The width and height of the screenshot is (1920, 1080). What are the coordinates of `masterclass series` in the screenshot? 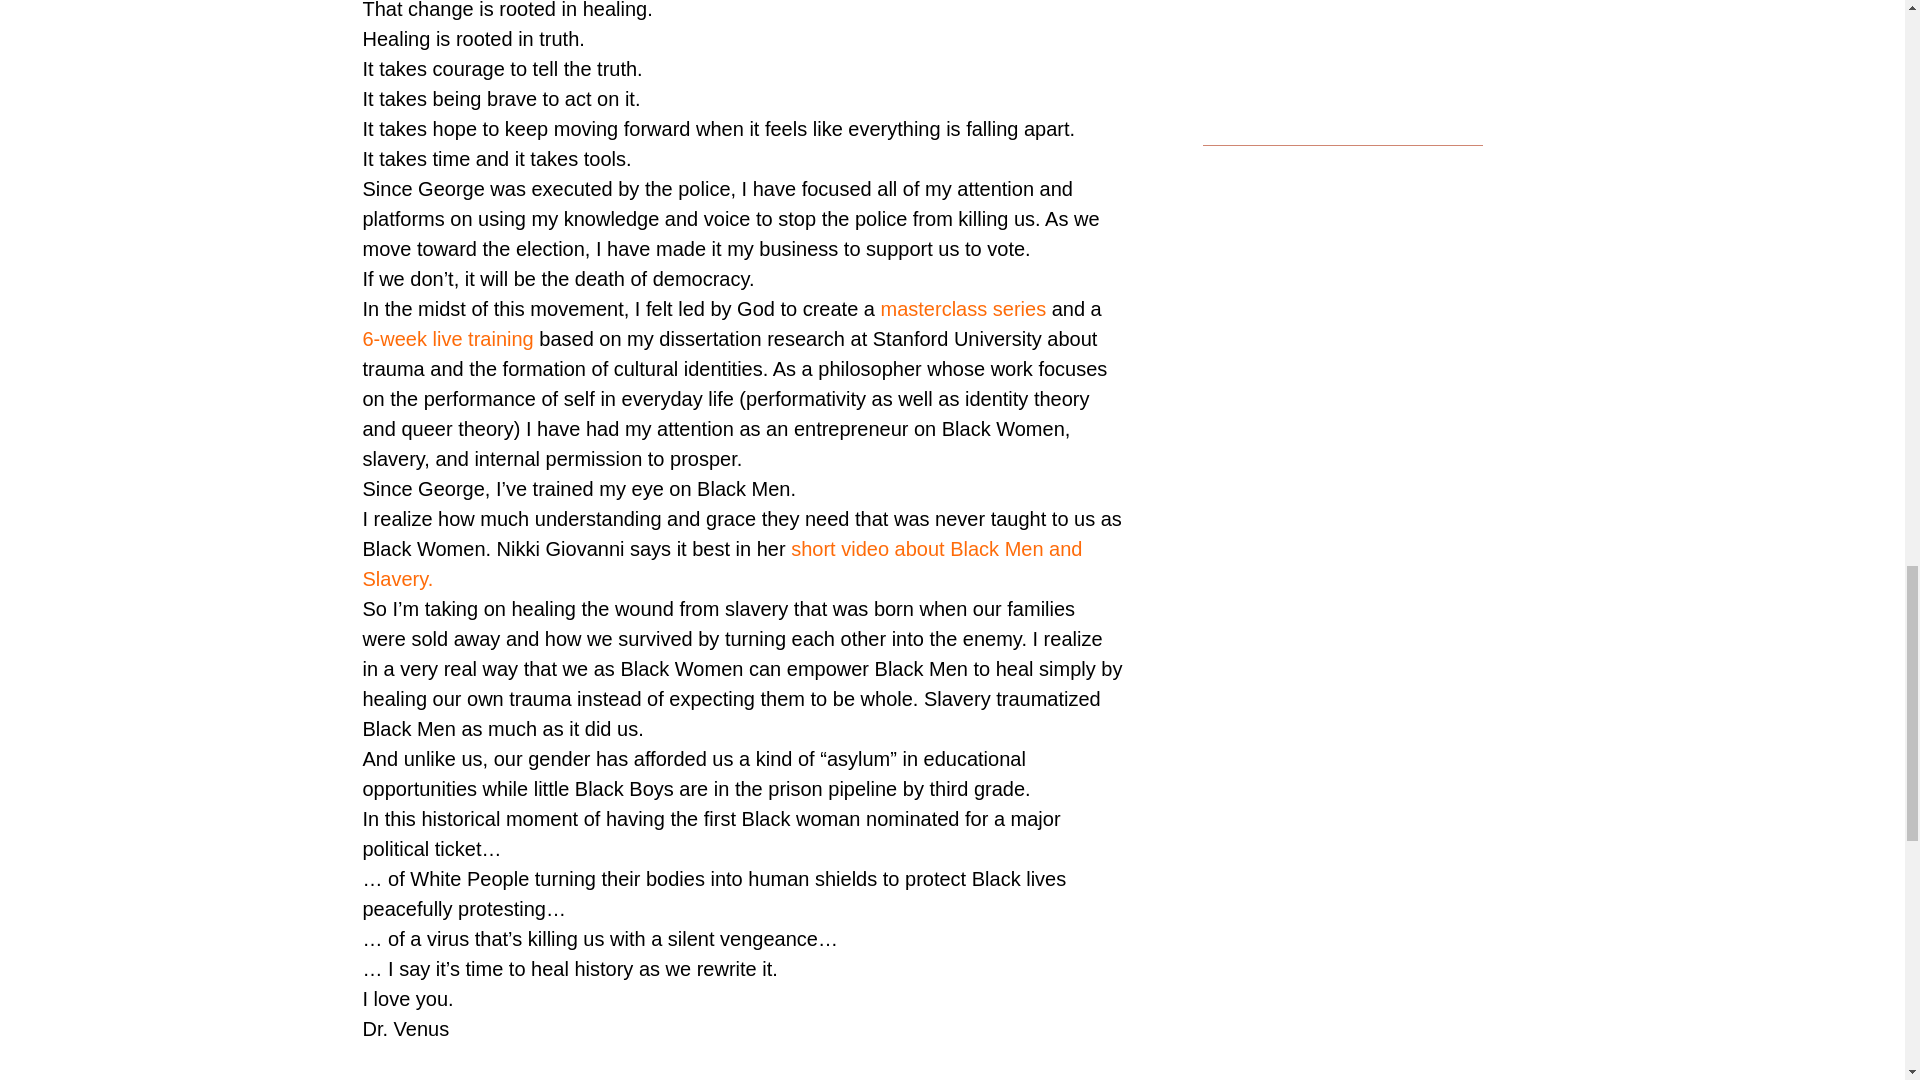 It's located at (964, 308).